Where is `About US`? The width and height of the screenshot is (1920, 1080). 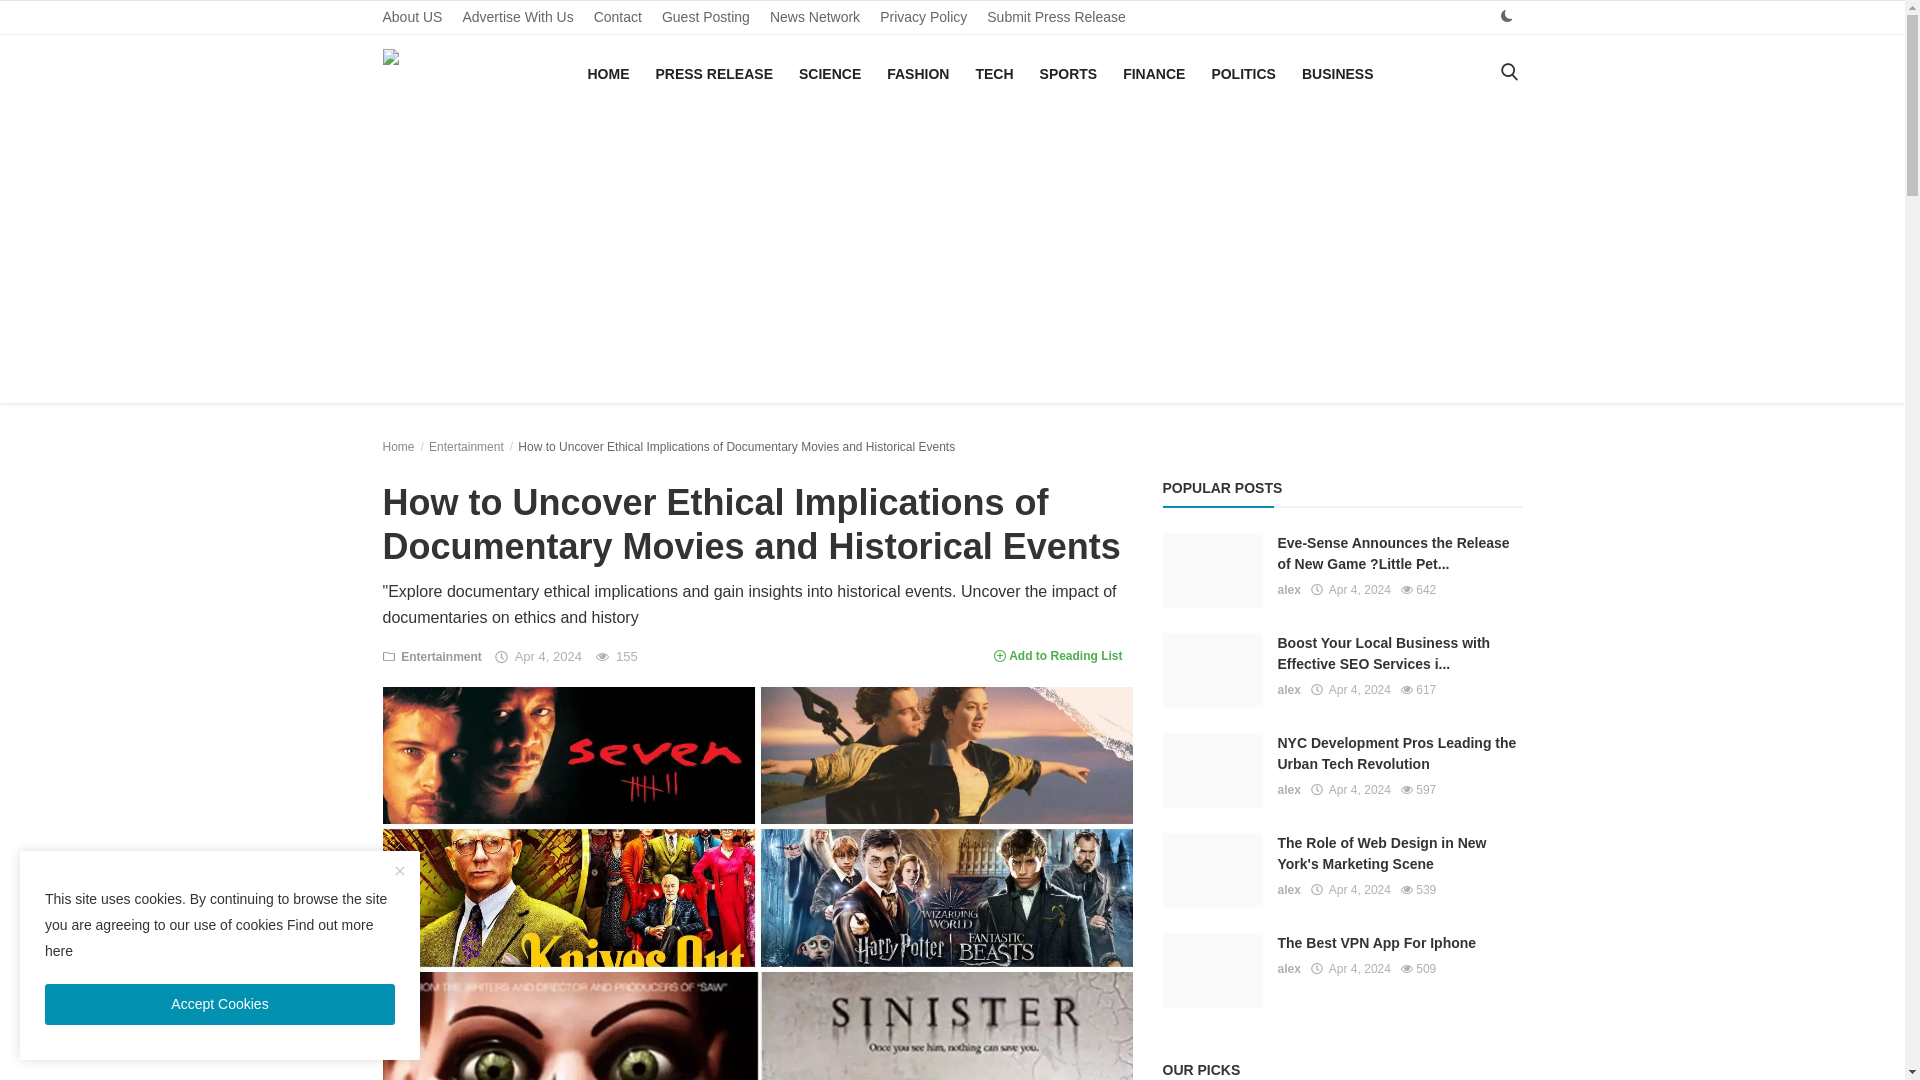 About US is located at coordinates (412, 17).